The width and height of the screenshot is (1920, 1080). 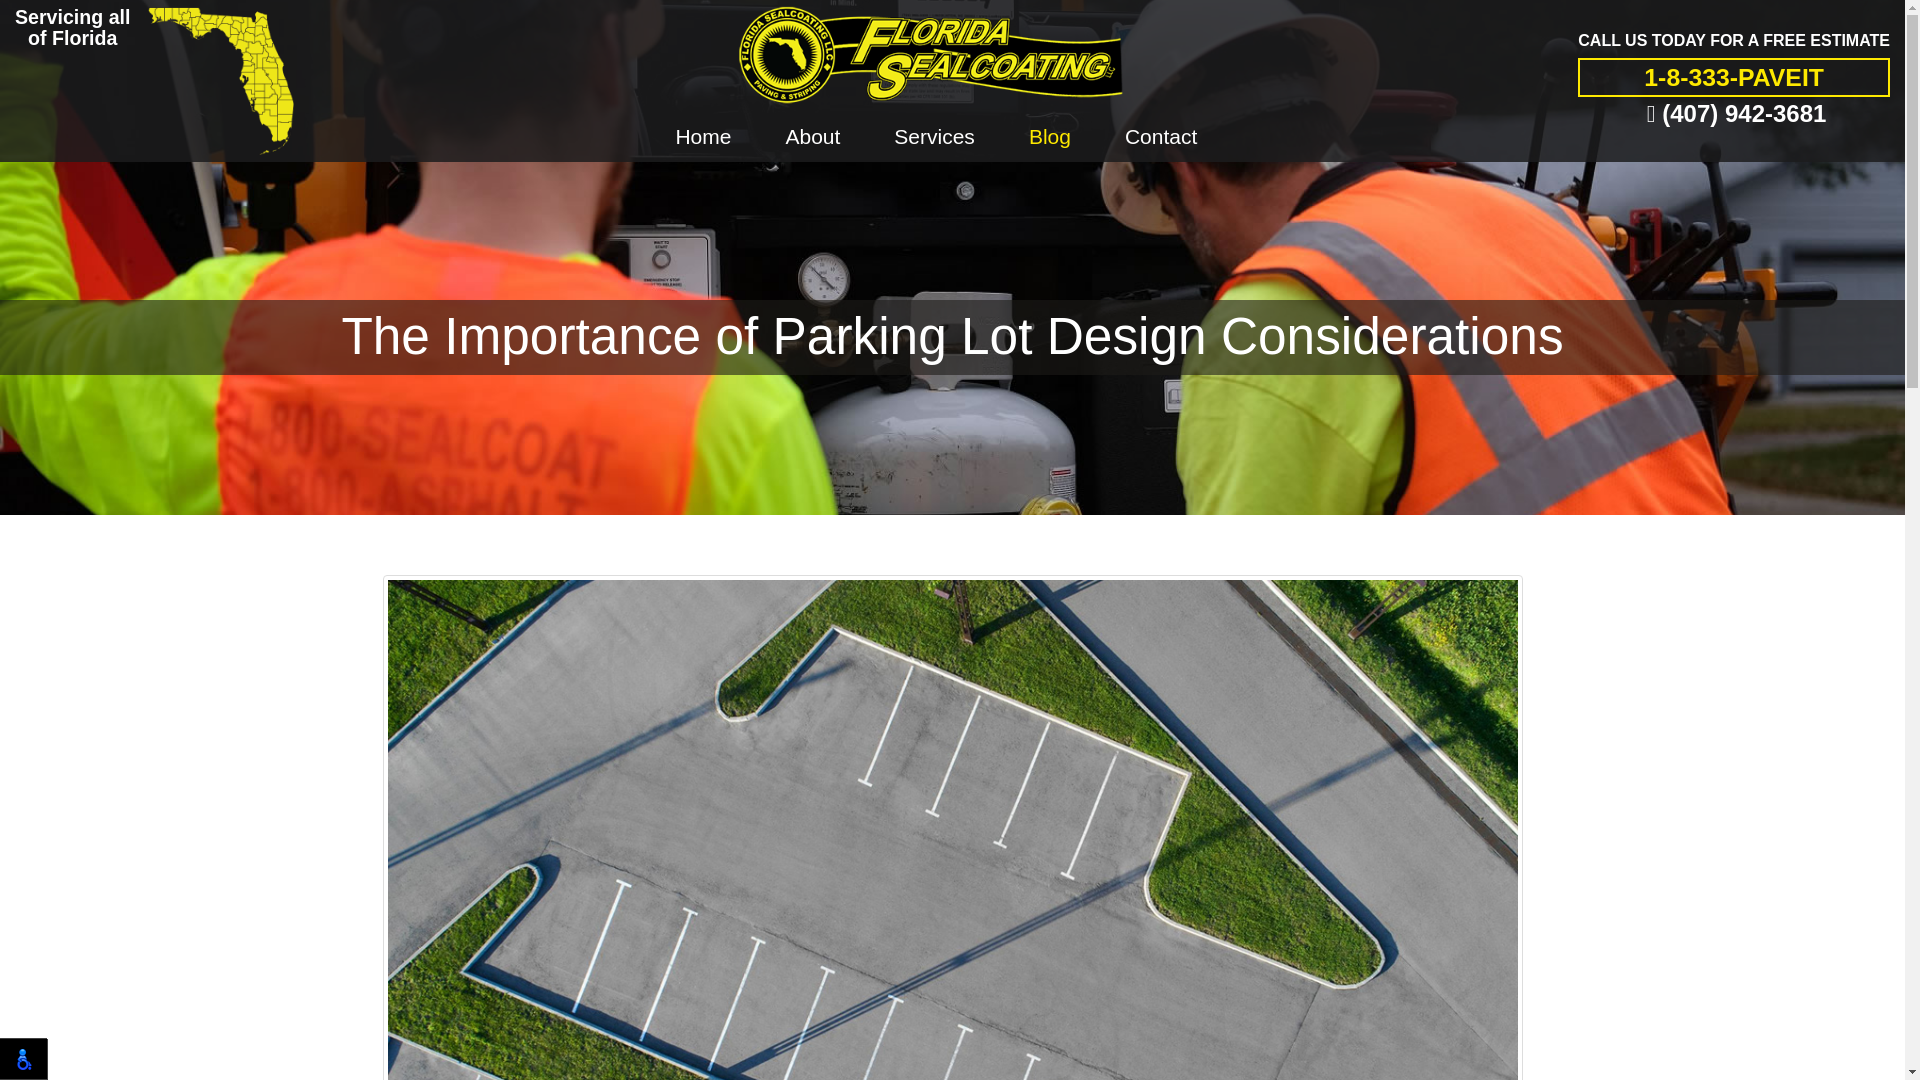 I want to click on Services, so click(x=934, y=137).